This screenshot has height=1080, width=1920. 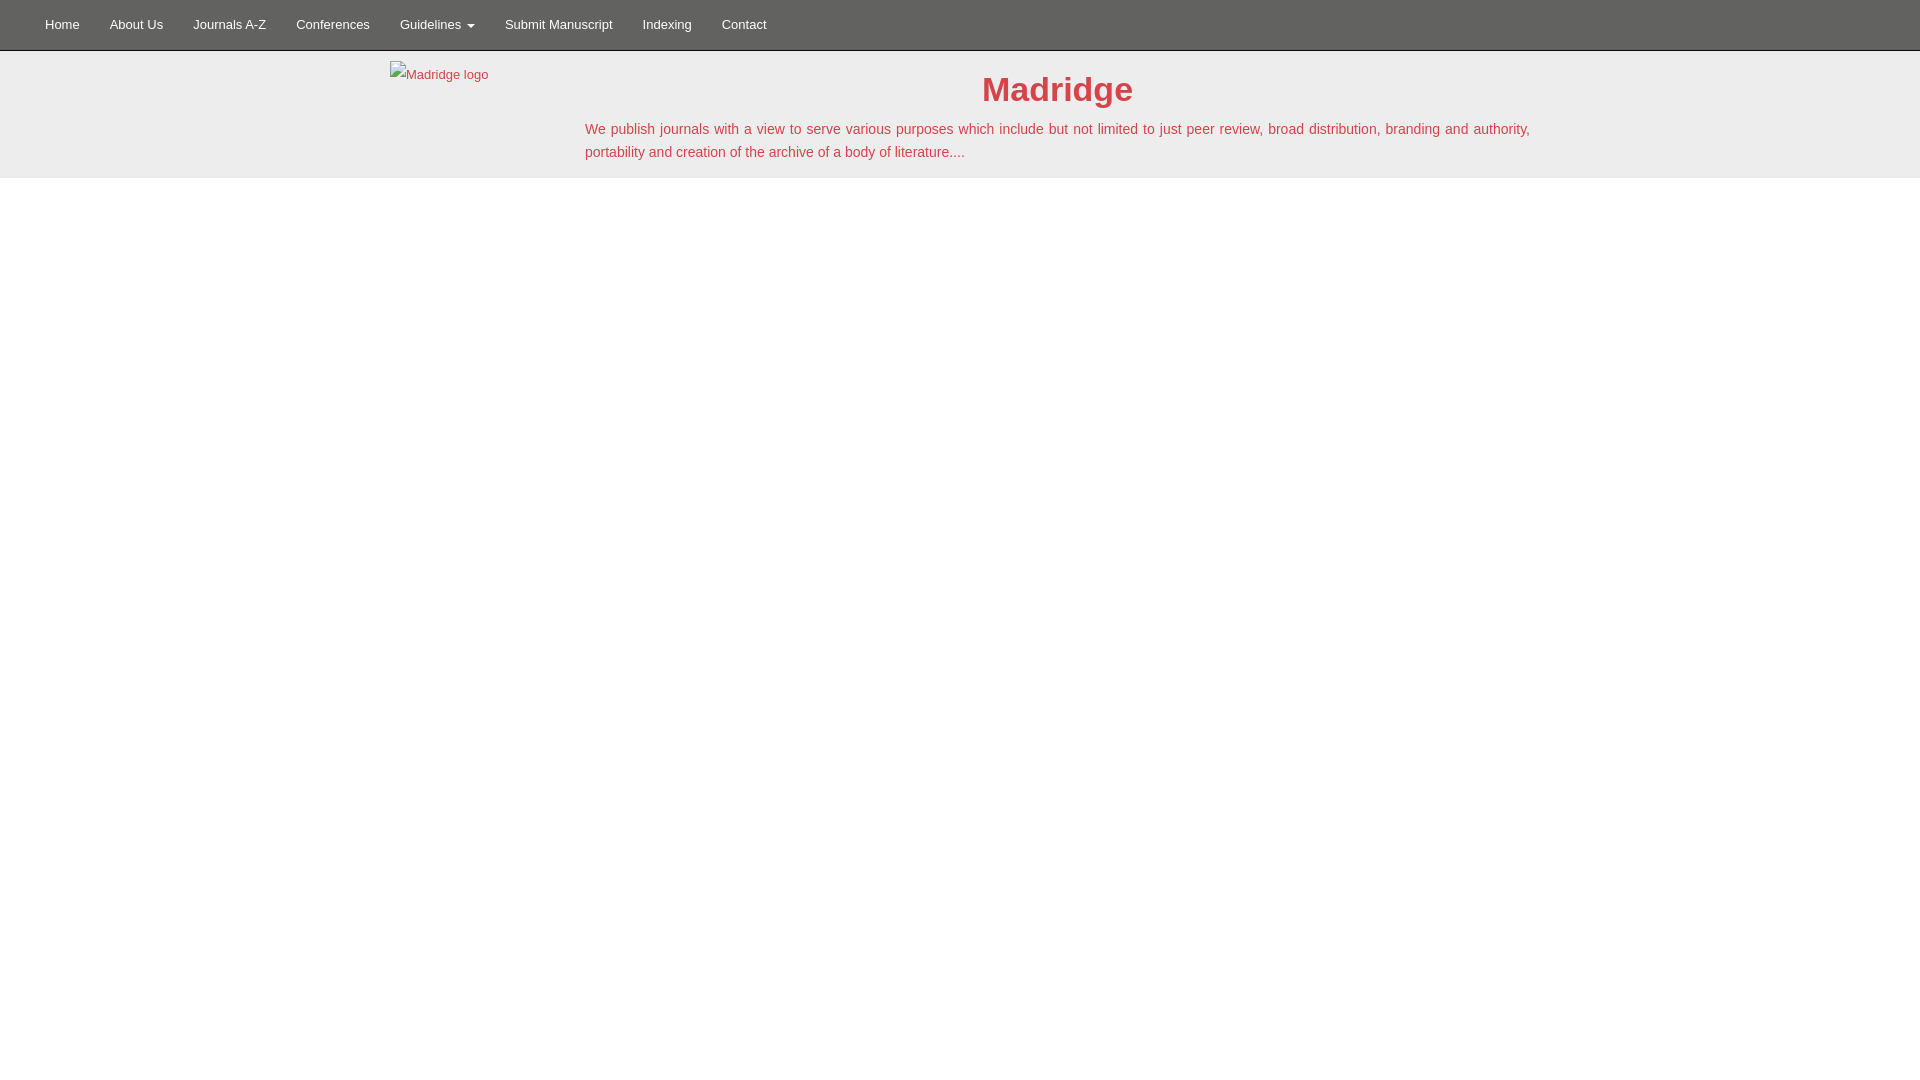 What do you see at coordinates (332, 24) in the screenshot?
I see `Conferences` at bounding box center [332, 24].